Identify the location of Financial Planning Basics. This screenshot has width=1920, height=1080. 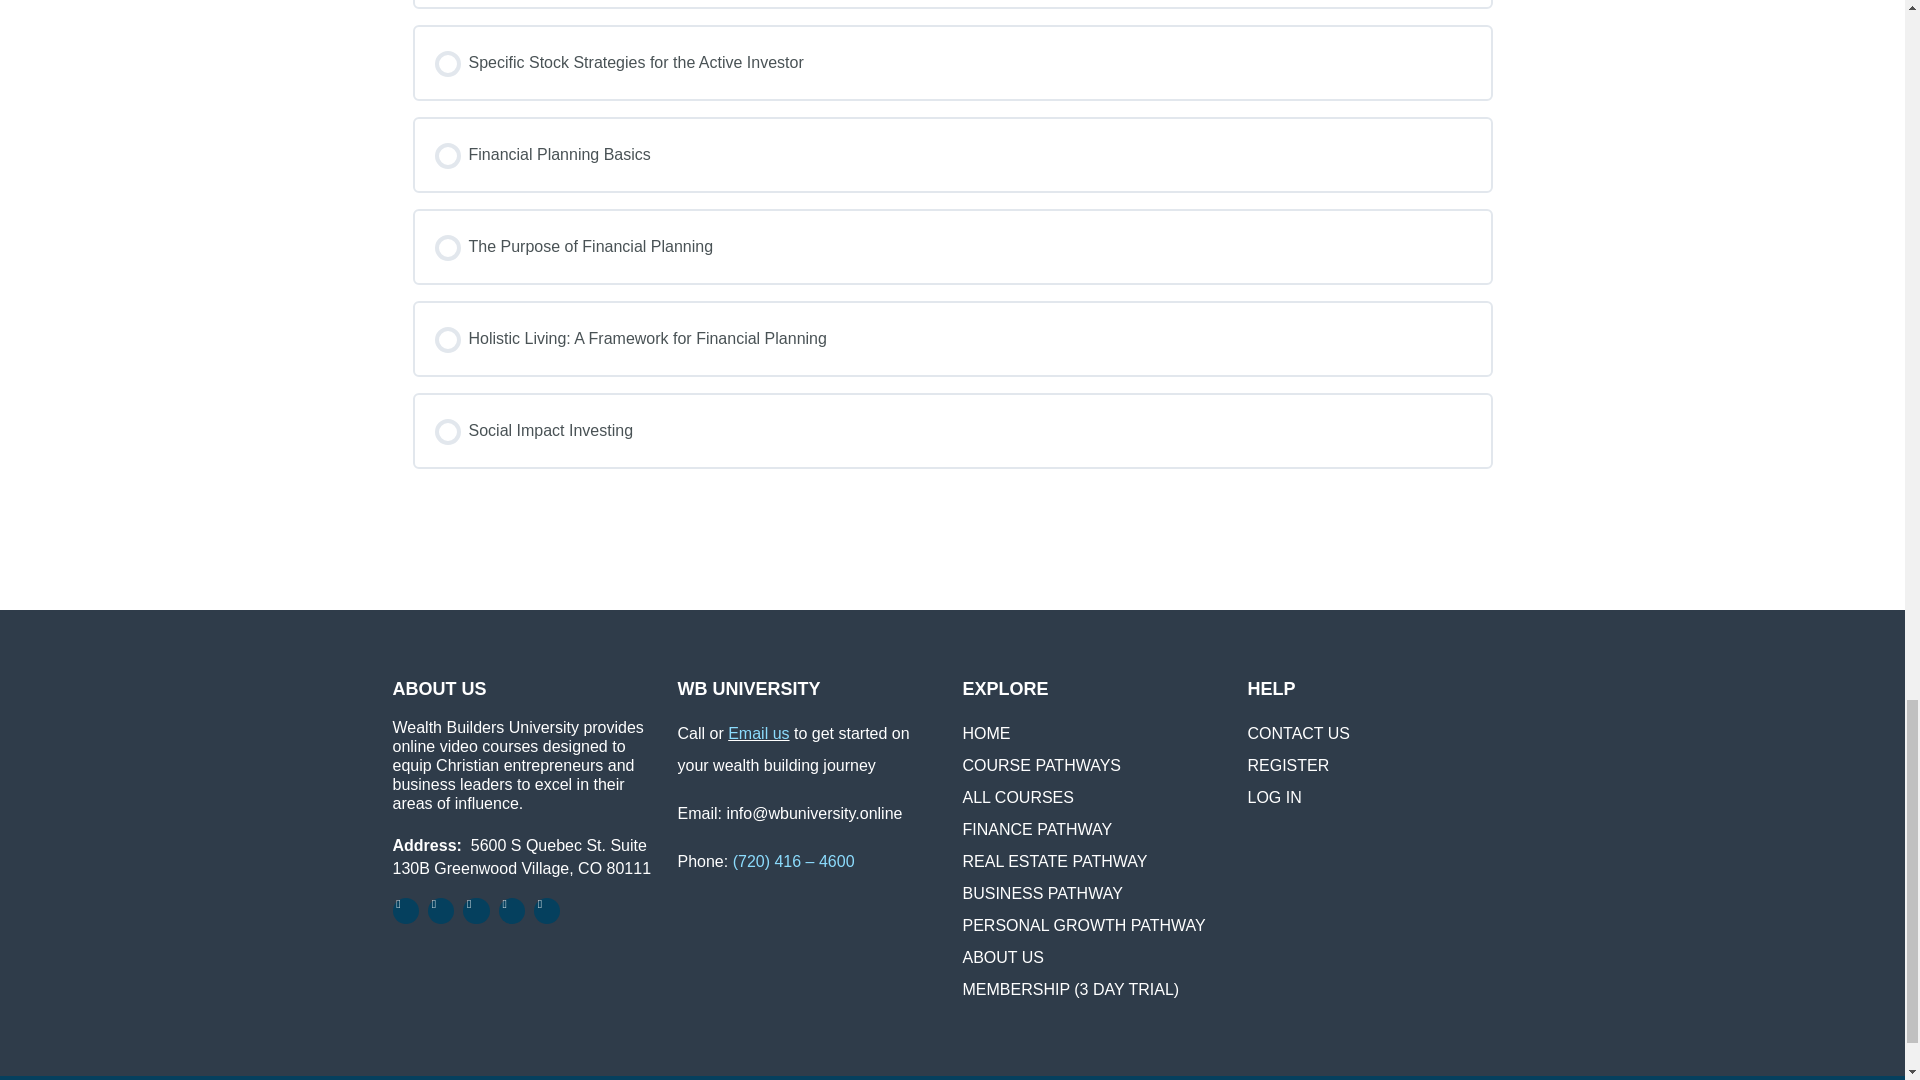
(952, 154).